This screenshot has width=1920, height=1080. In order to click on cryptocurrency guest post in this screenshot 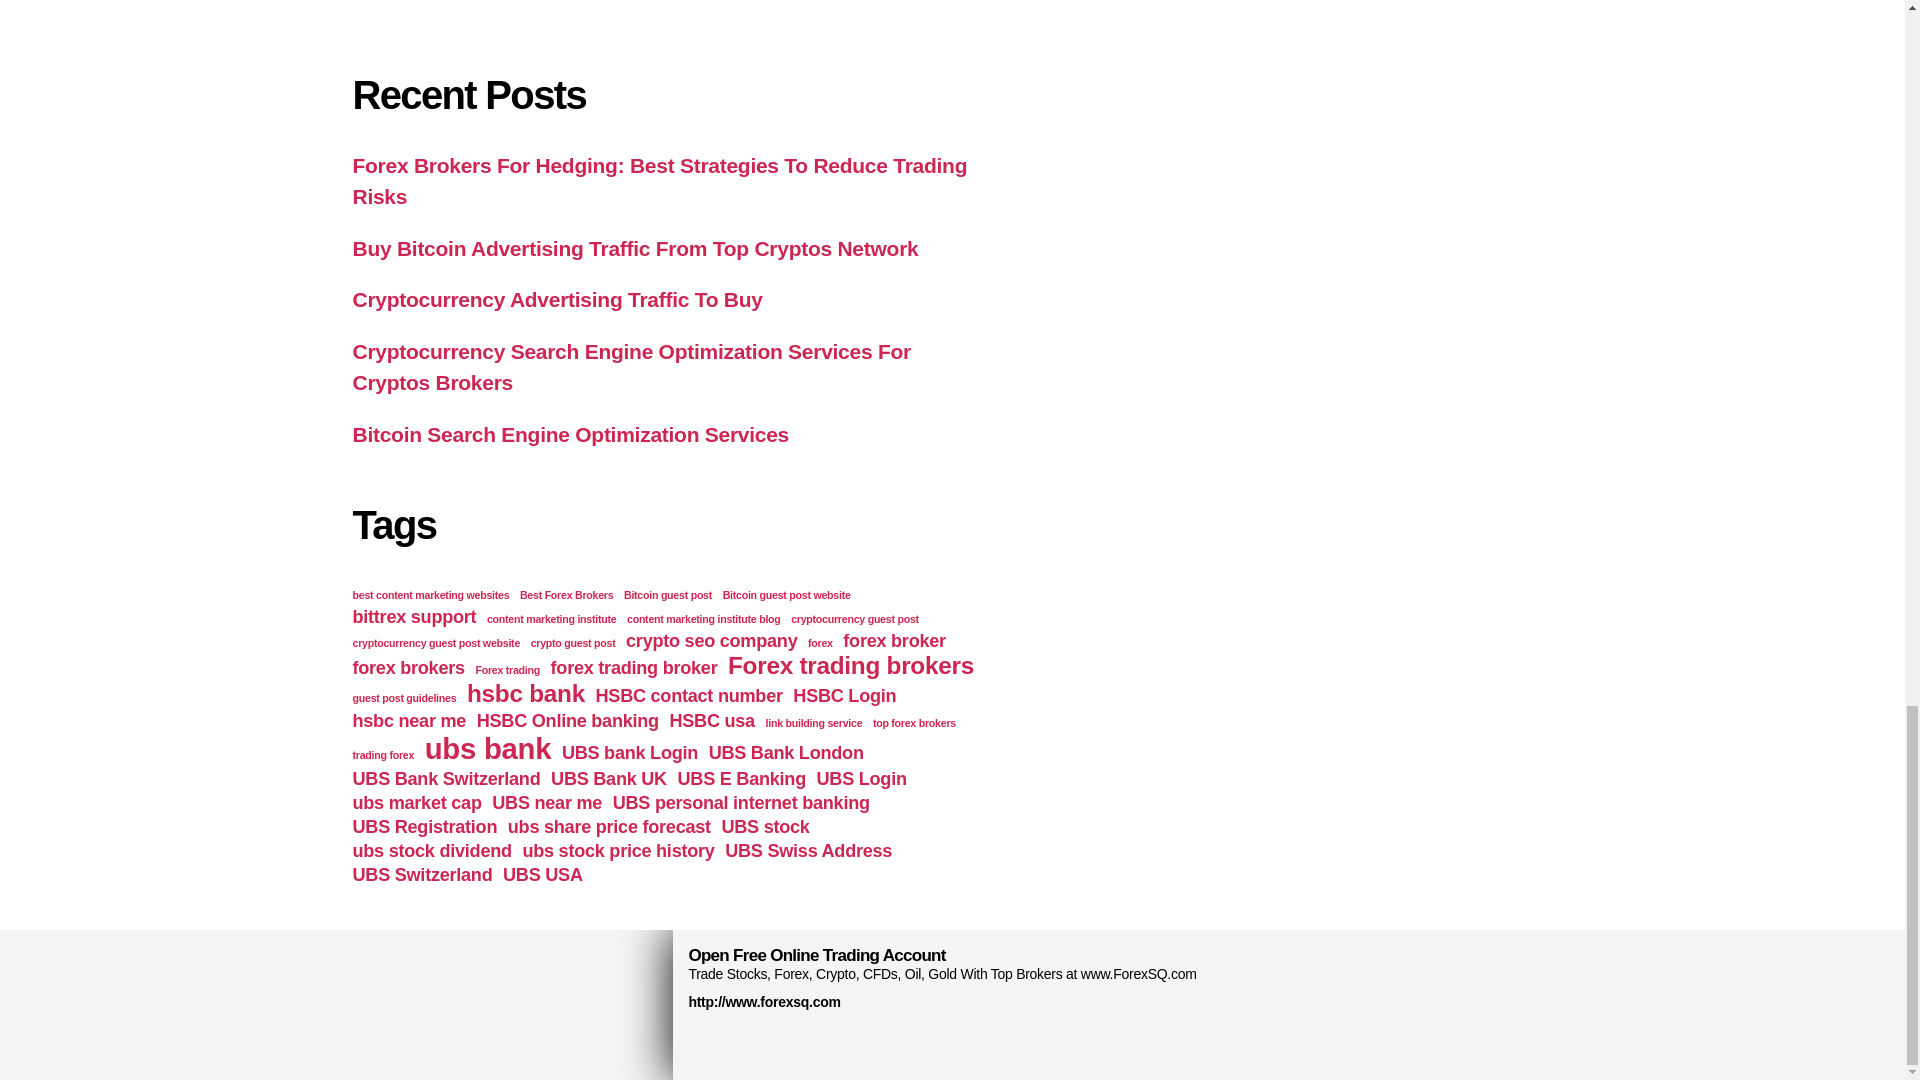, I will do `click(855, 619)`.